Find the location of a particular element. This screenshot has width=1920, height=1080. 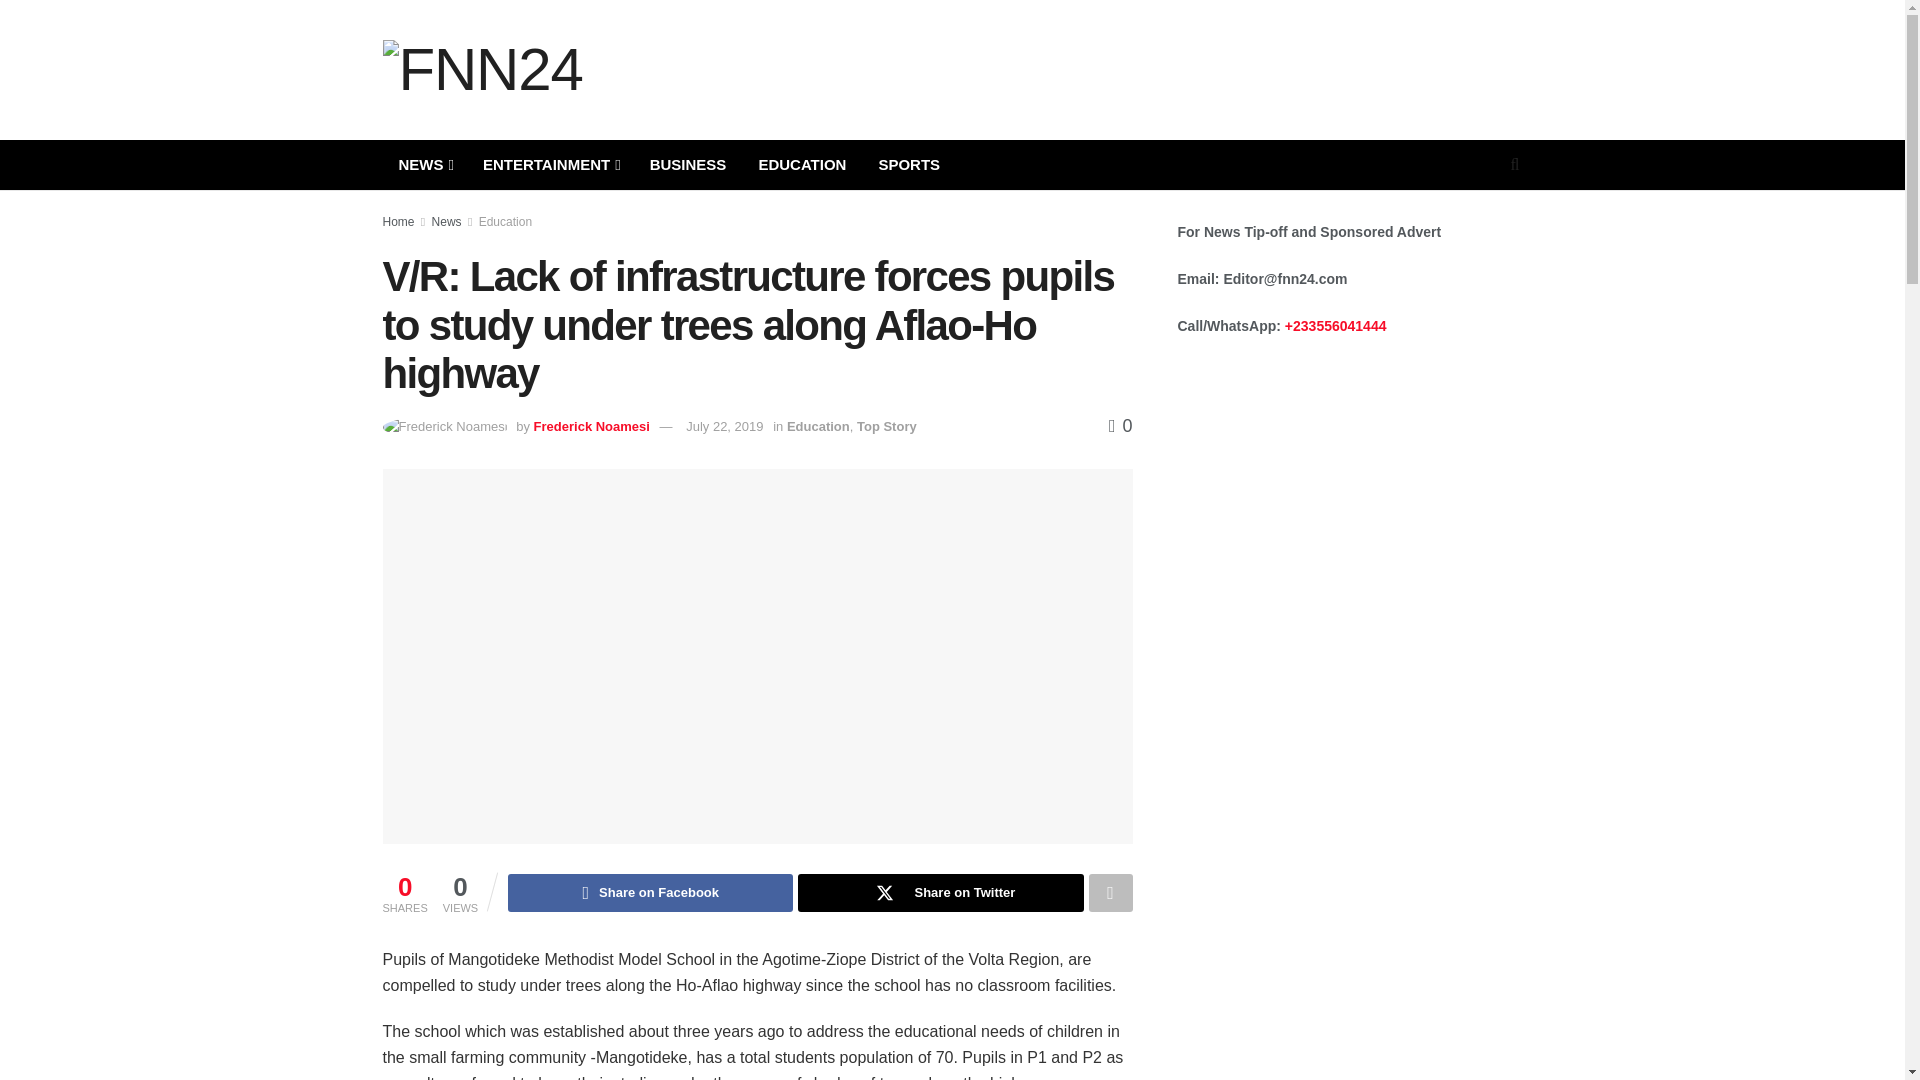

News is located at coordinates (447, 221).